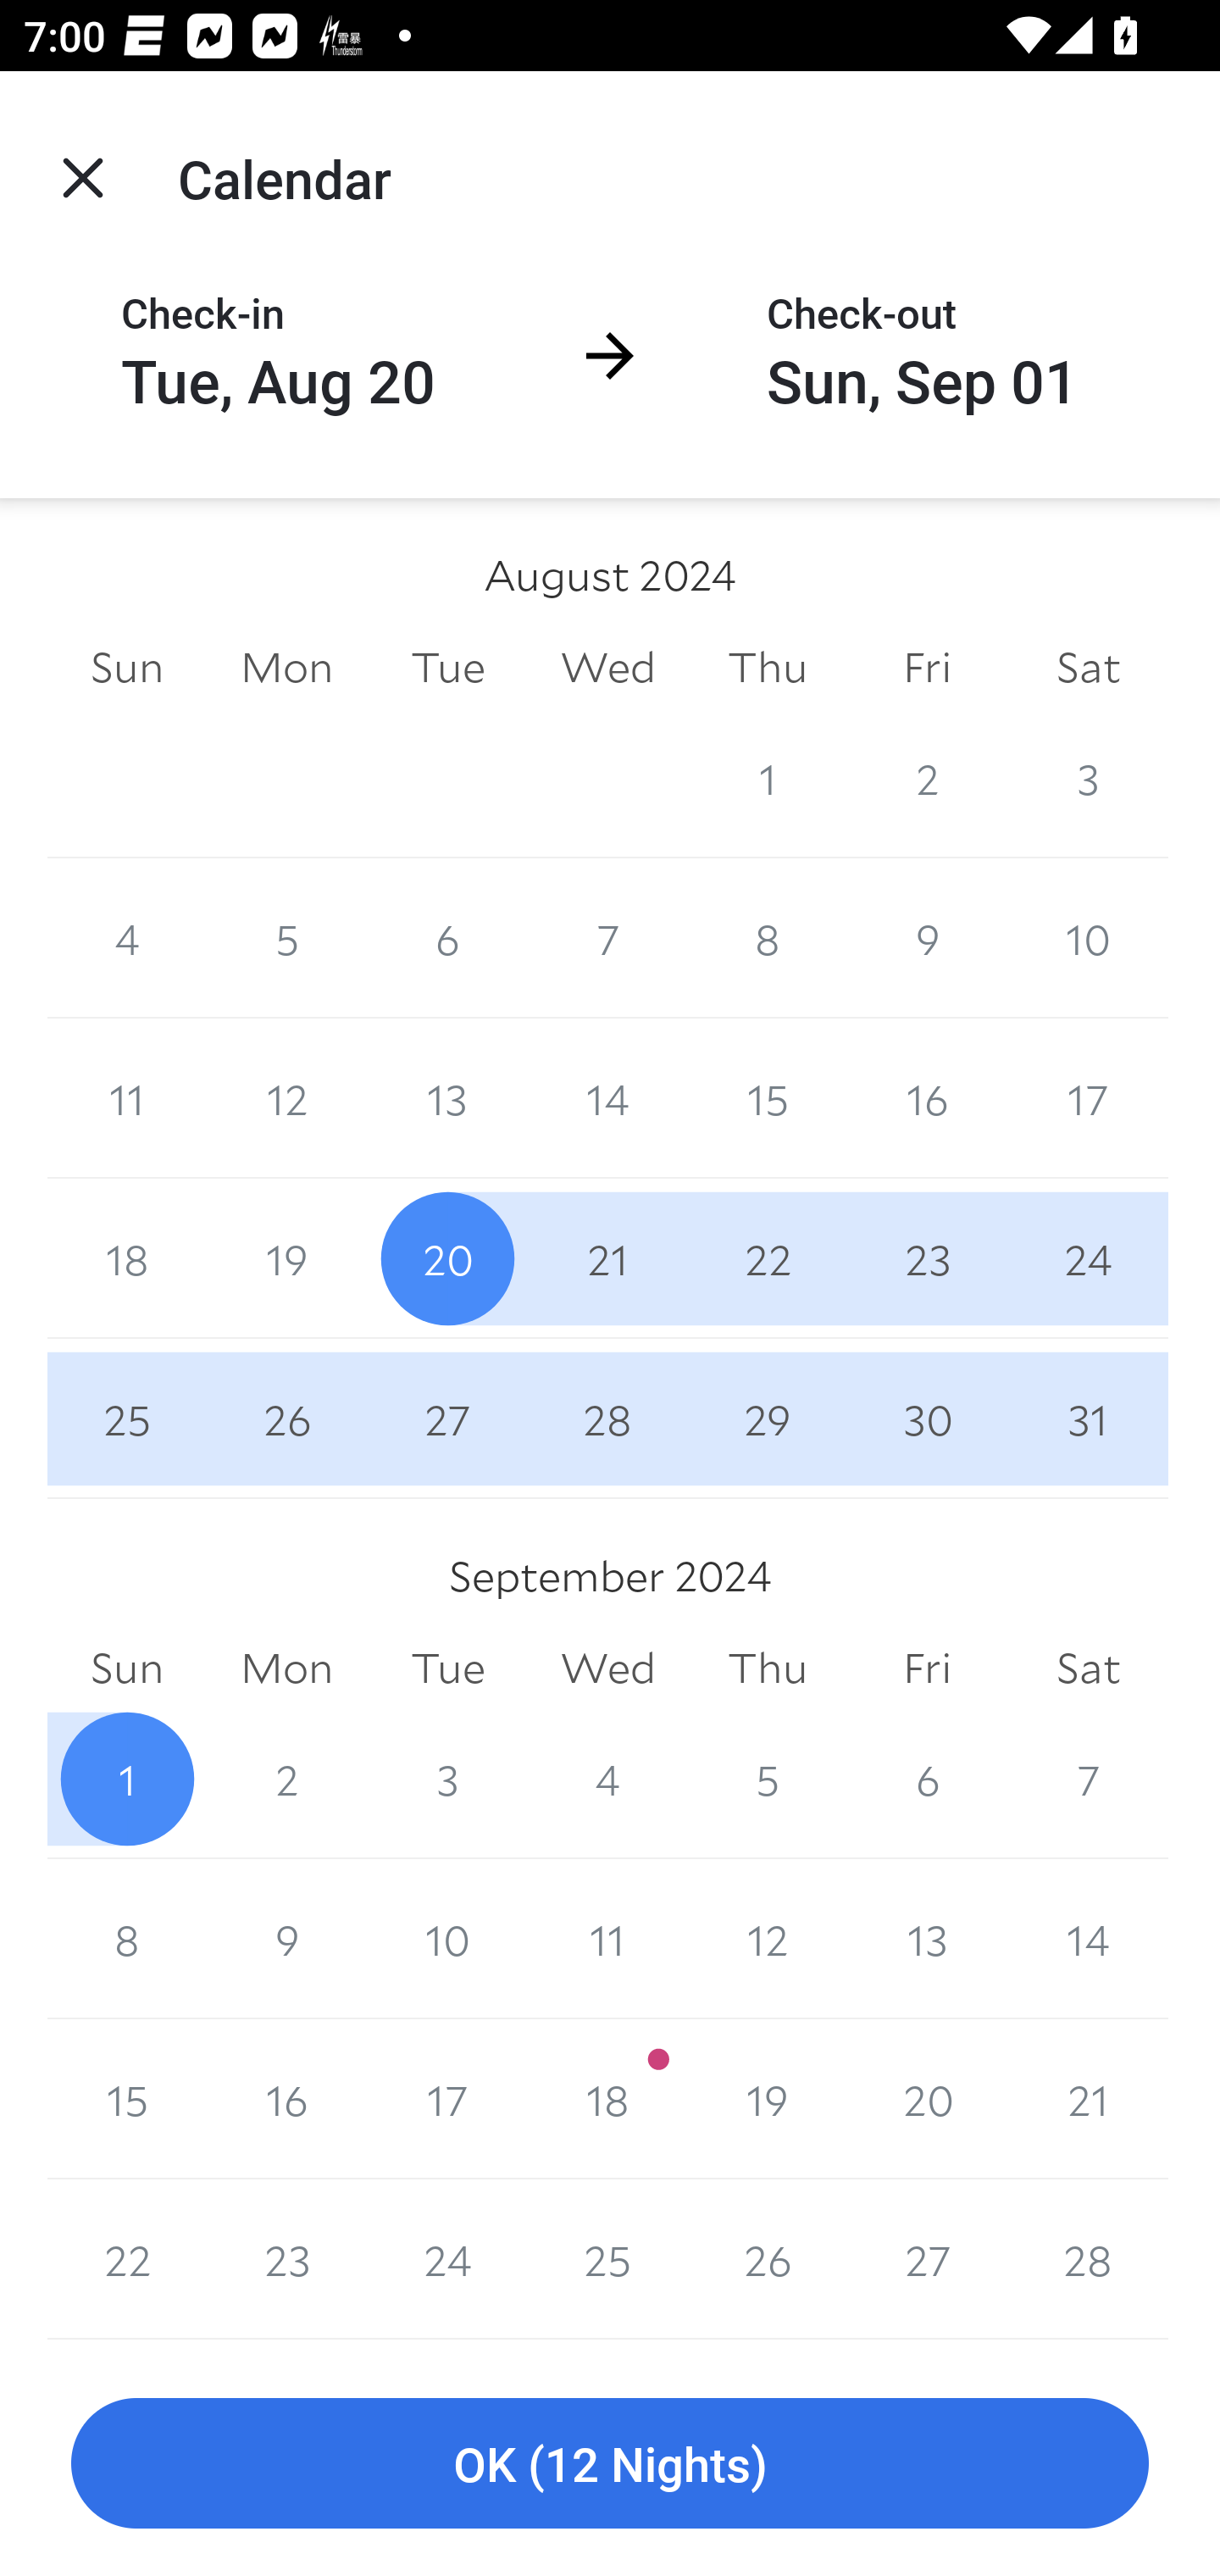 The width and height of the screenshot is (1220, 2576). What do you see at coordinates (286, 937) in the screenshot?
I see `5 5 August 2024` at bounding box center [286, 937].